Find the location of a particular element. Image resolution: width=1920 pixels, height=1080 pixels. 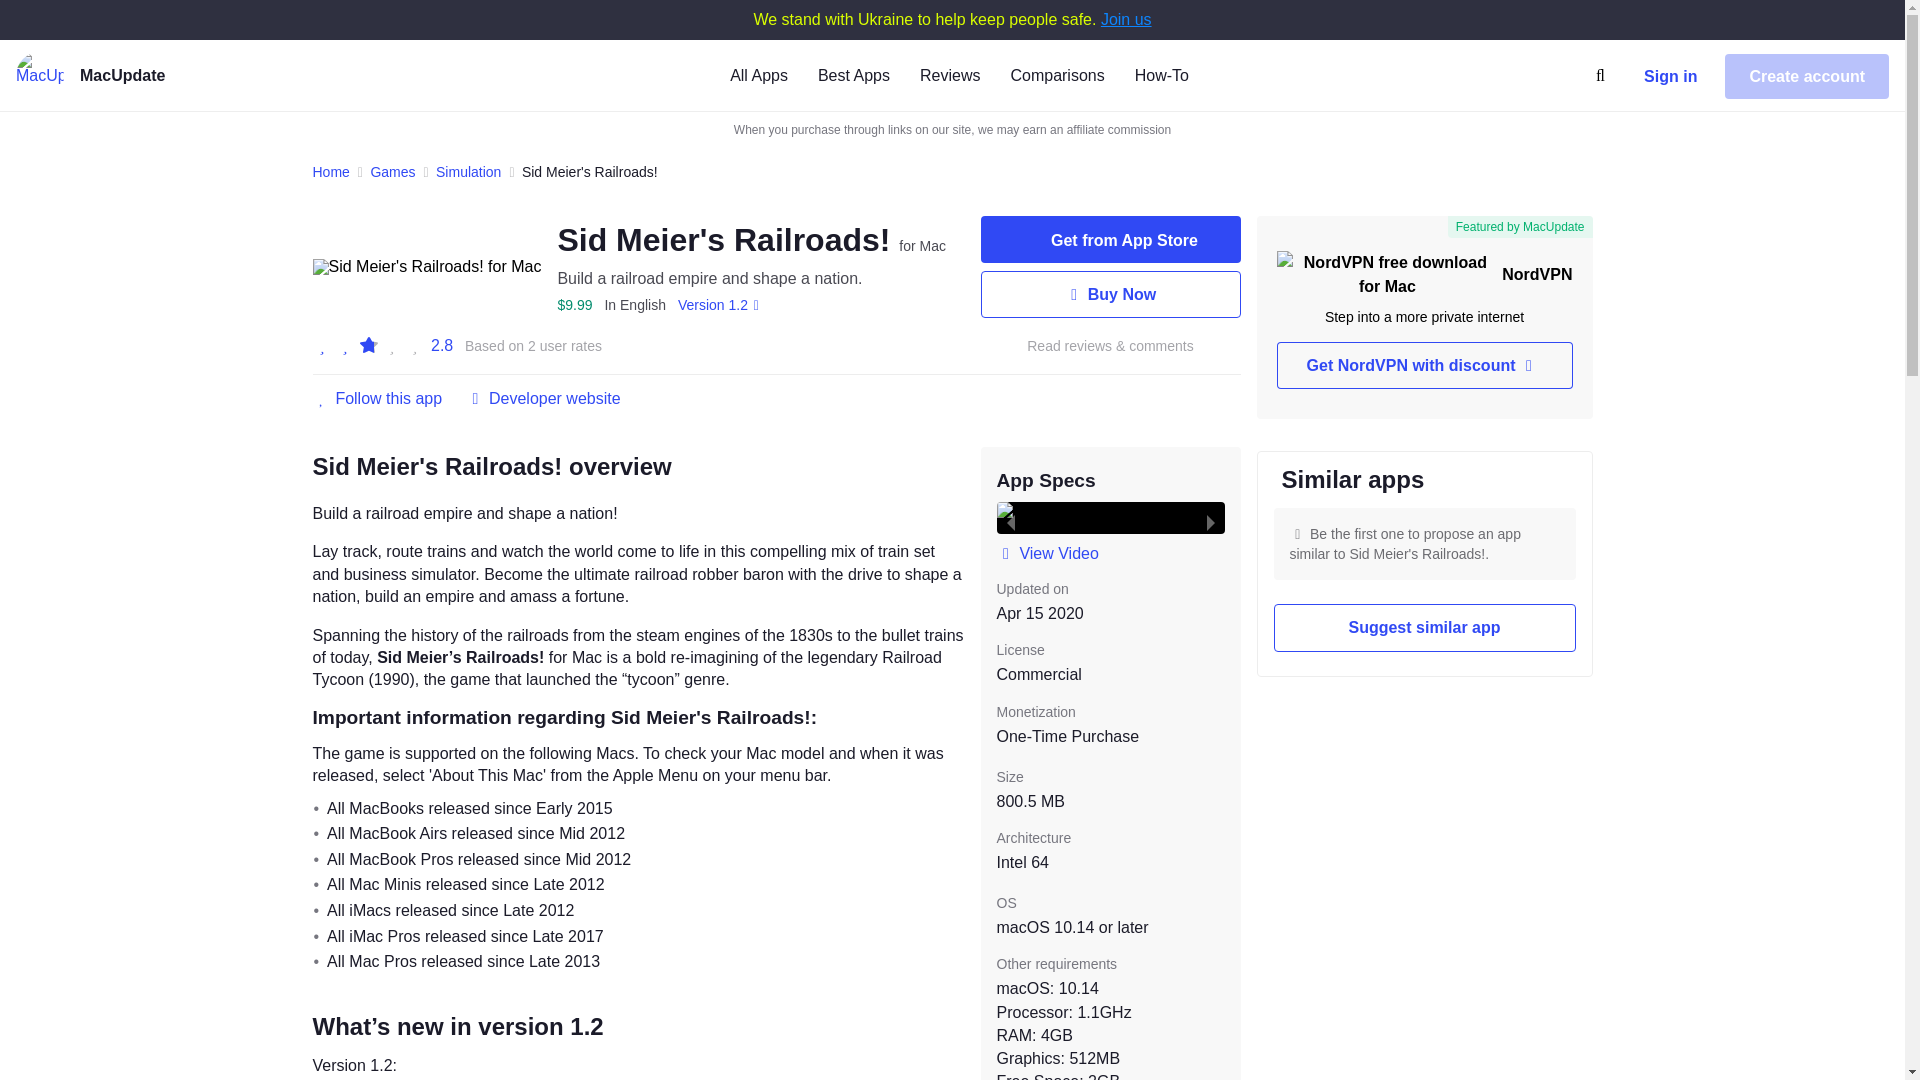

MacUpdate is located at coordinates (153, 76).